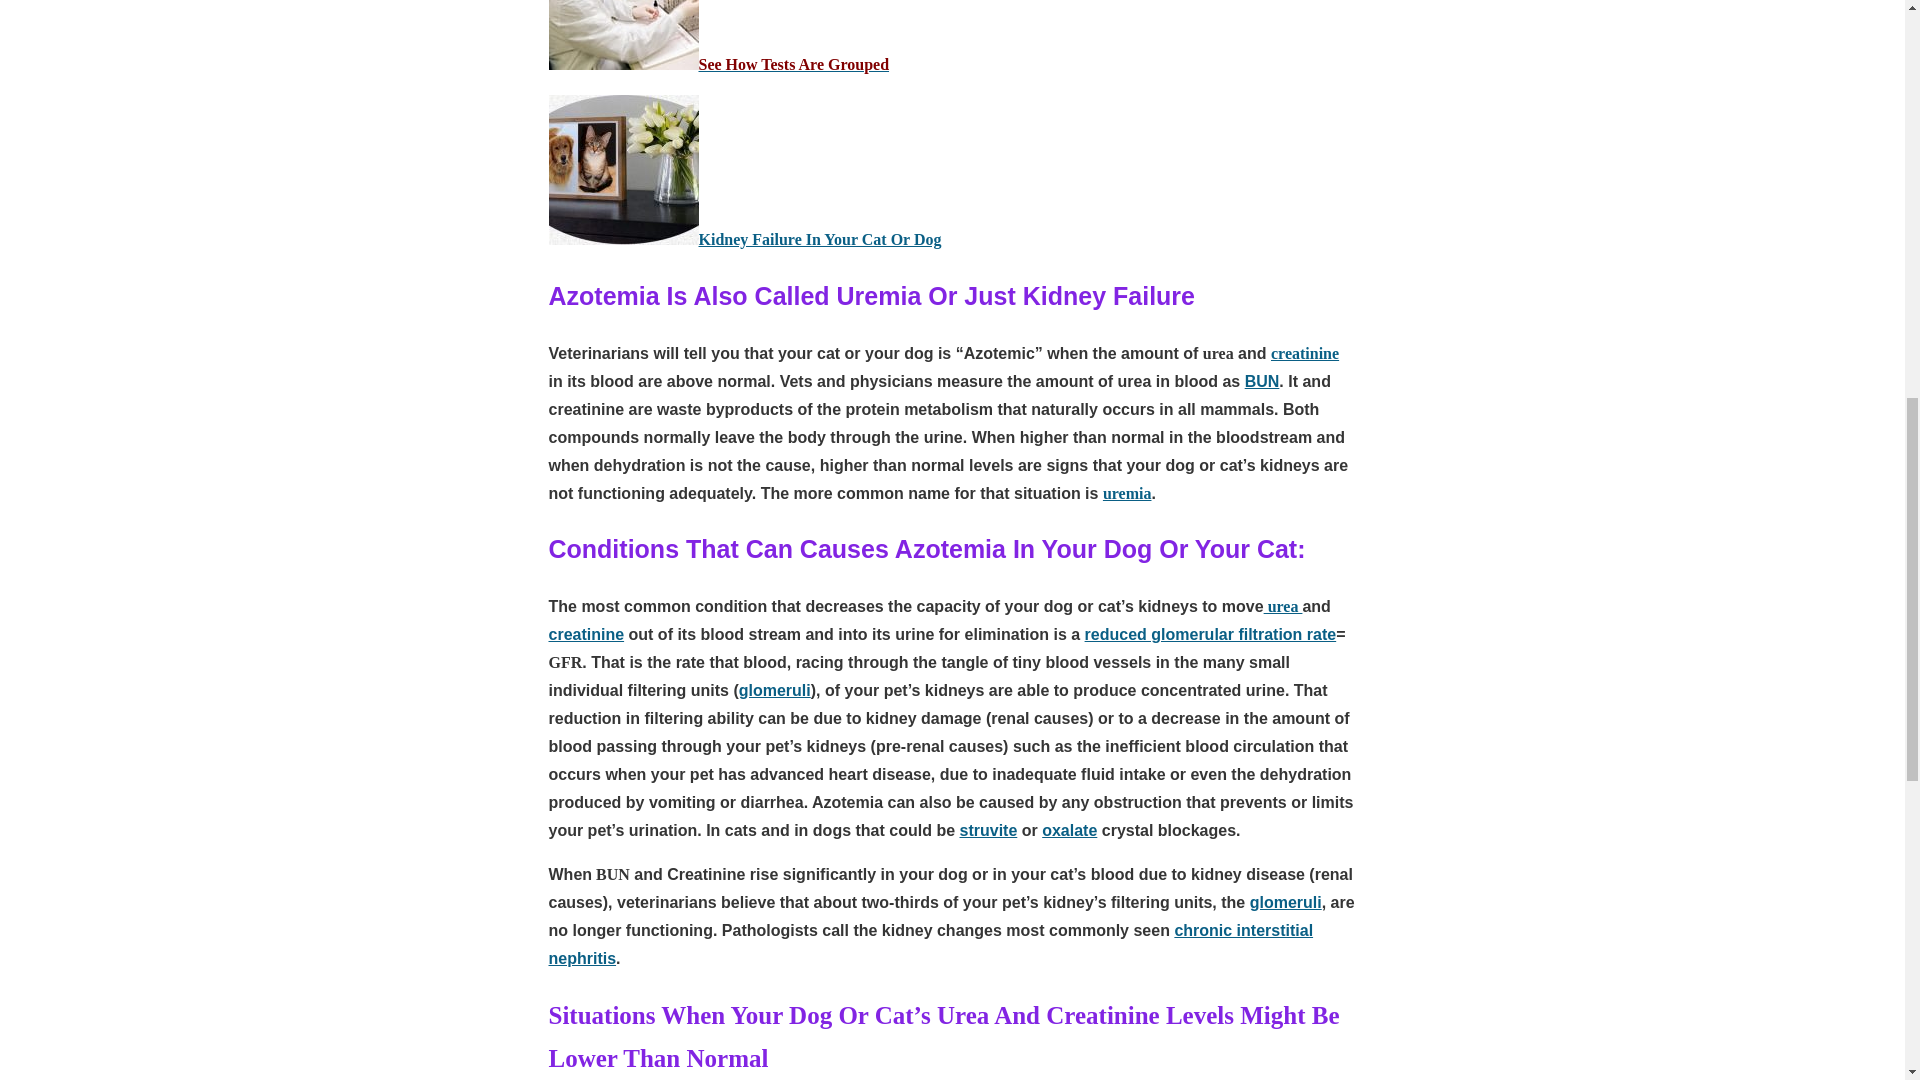 The width and height of the screenshot is (1920, 1080). I want to click on creatinine, so click(1304, 352).